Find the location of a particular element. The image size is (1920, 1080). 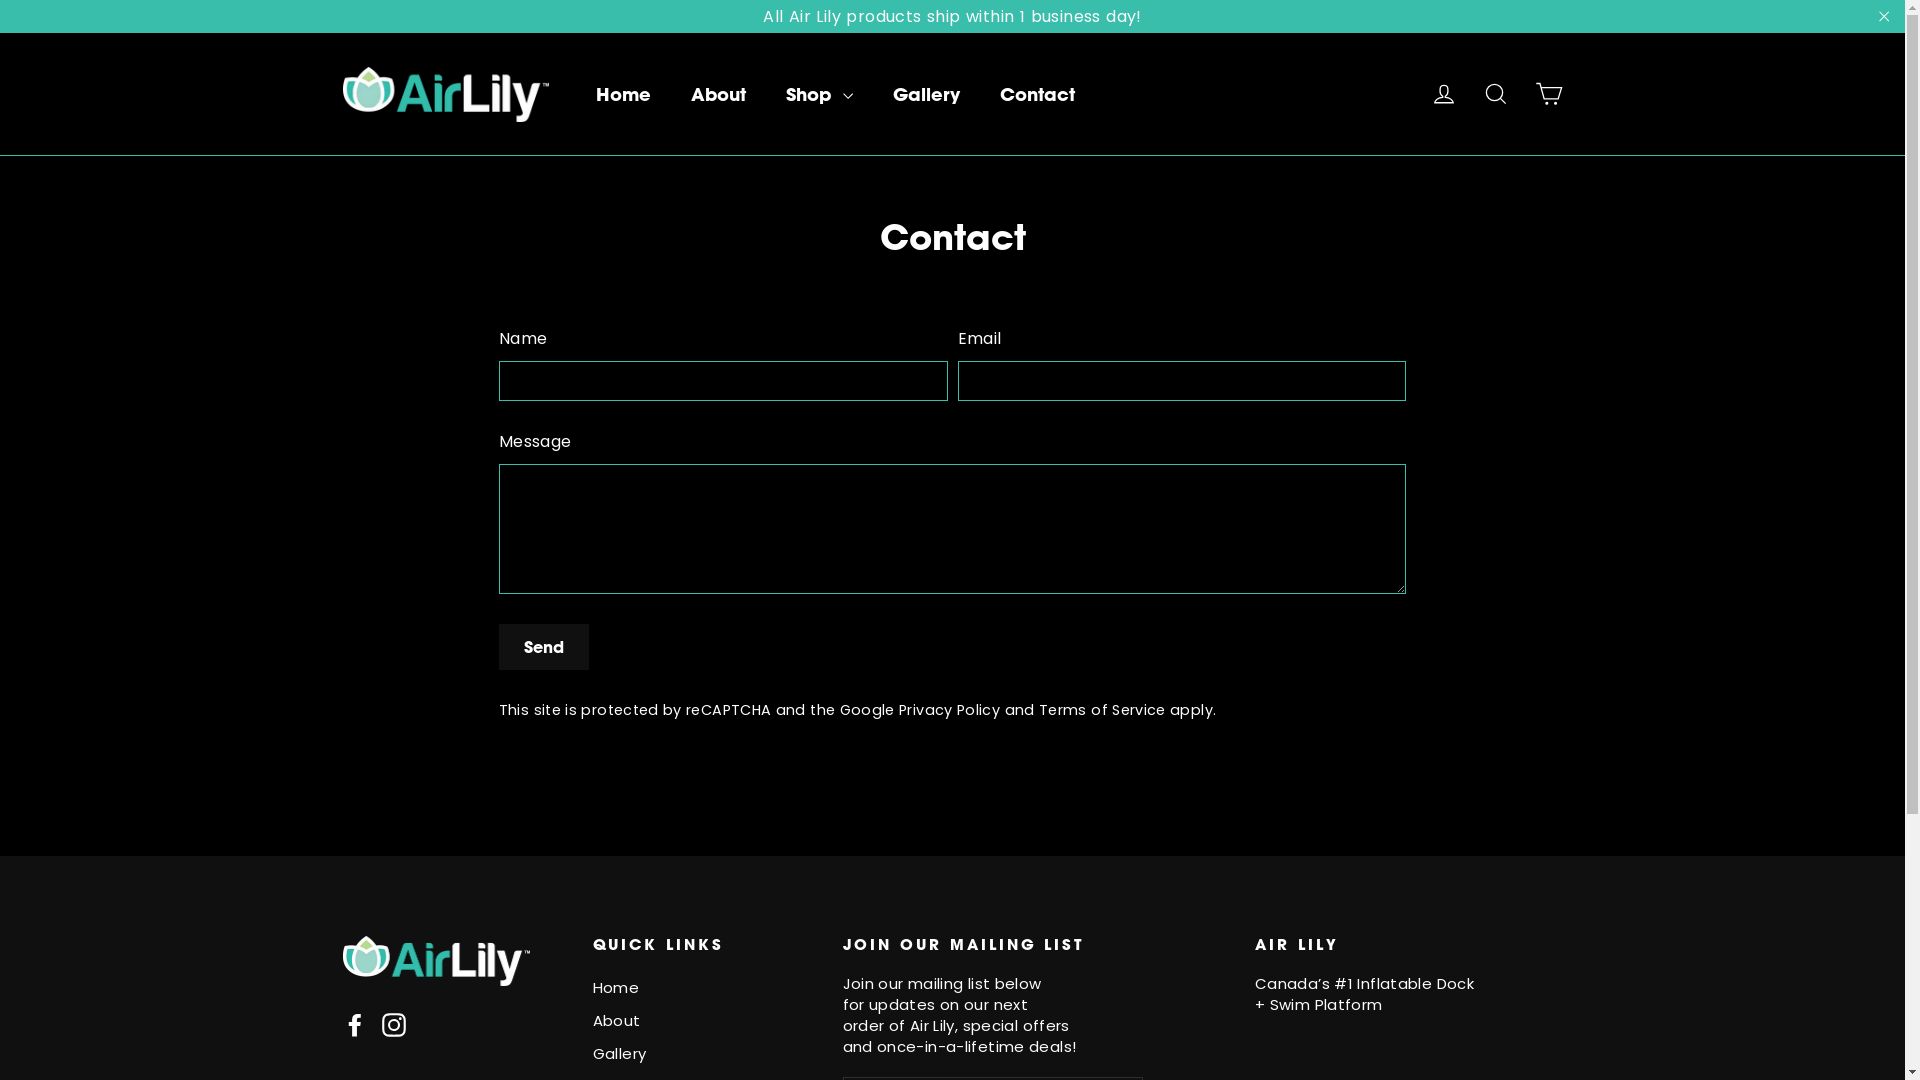

Home is located at coordinates (702, 988).